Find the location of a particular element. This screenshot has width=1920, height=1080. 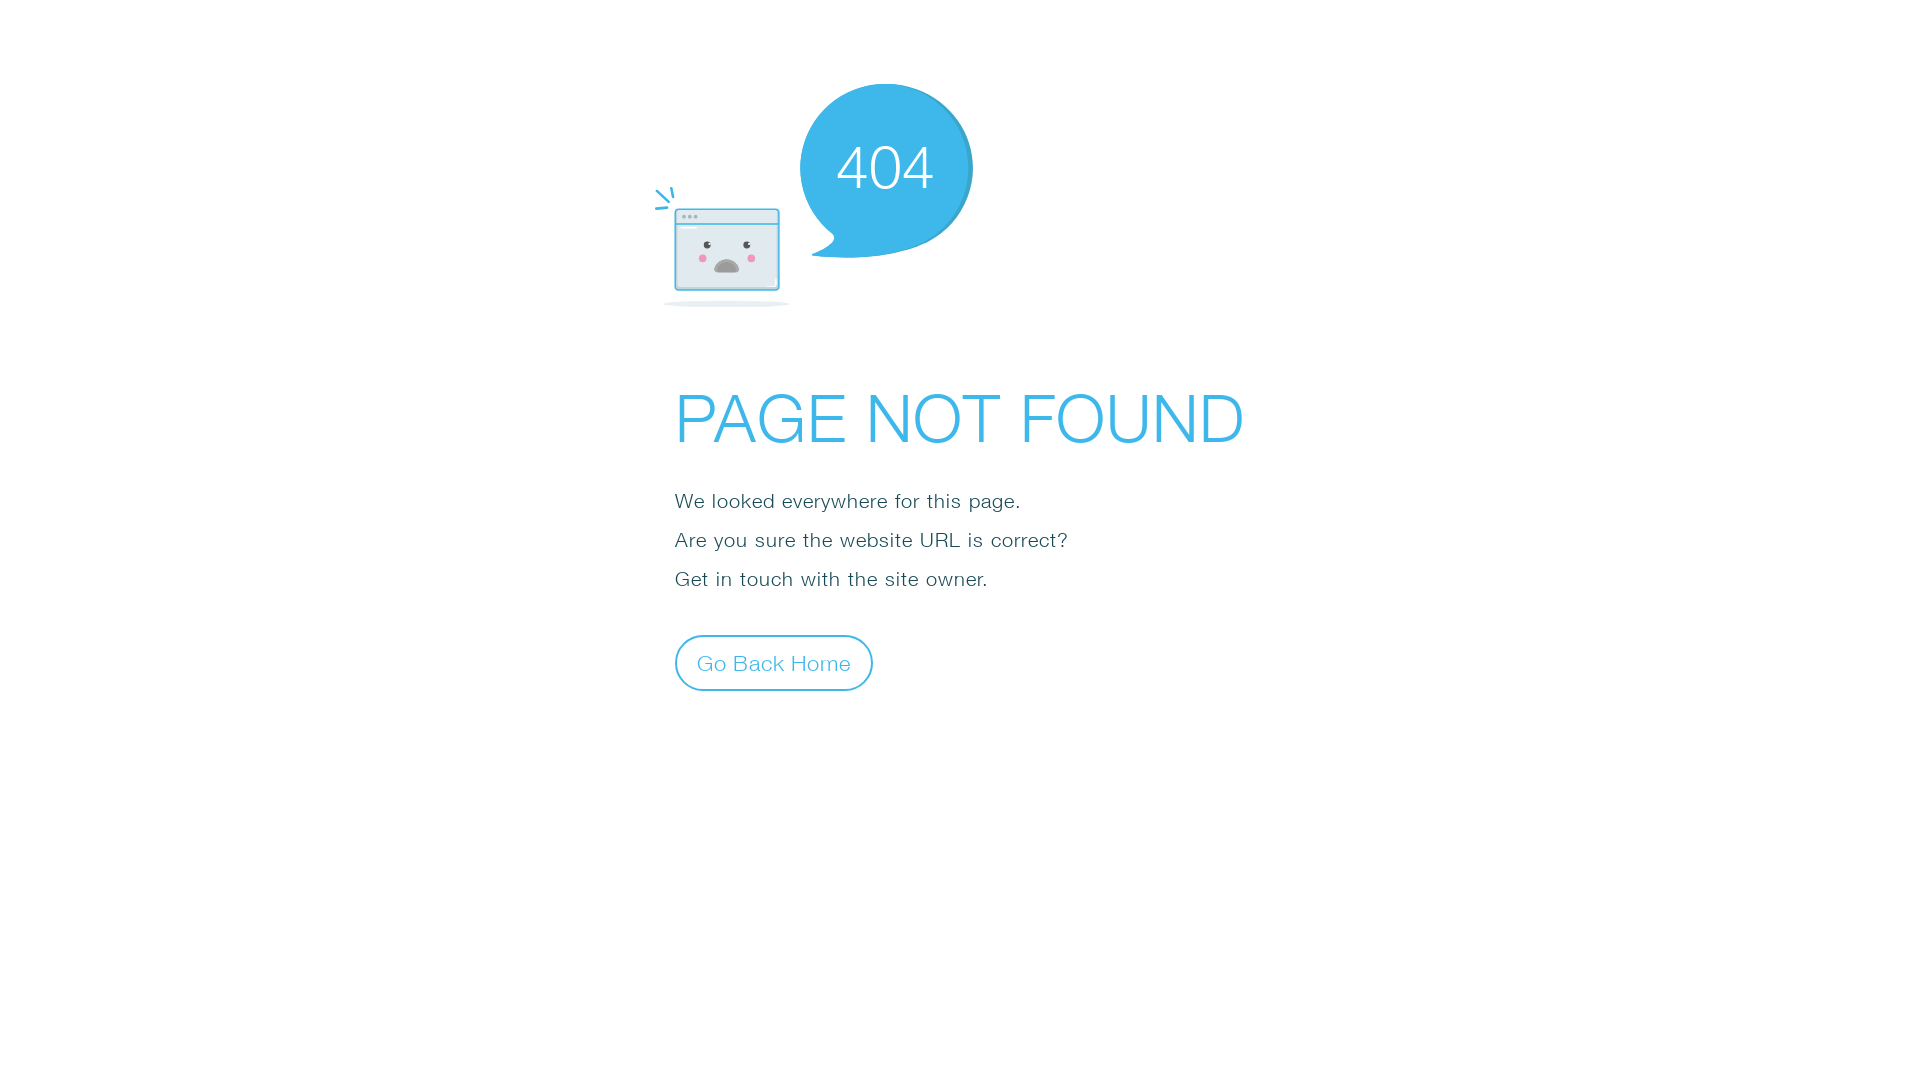

Go Back Home is located at coordinates (774, 662).